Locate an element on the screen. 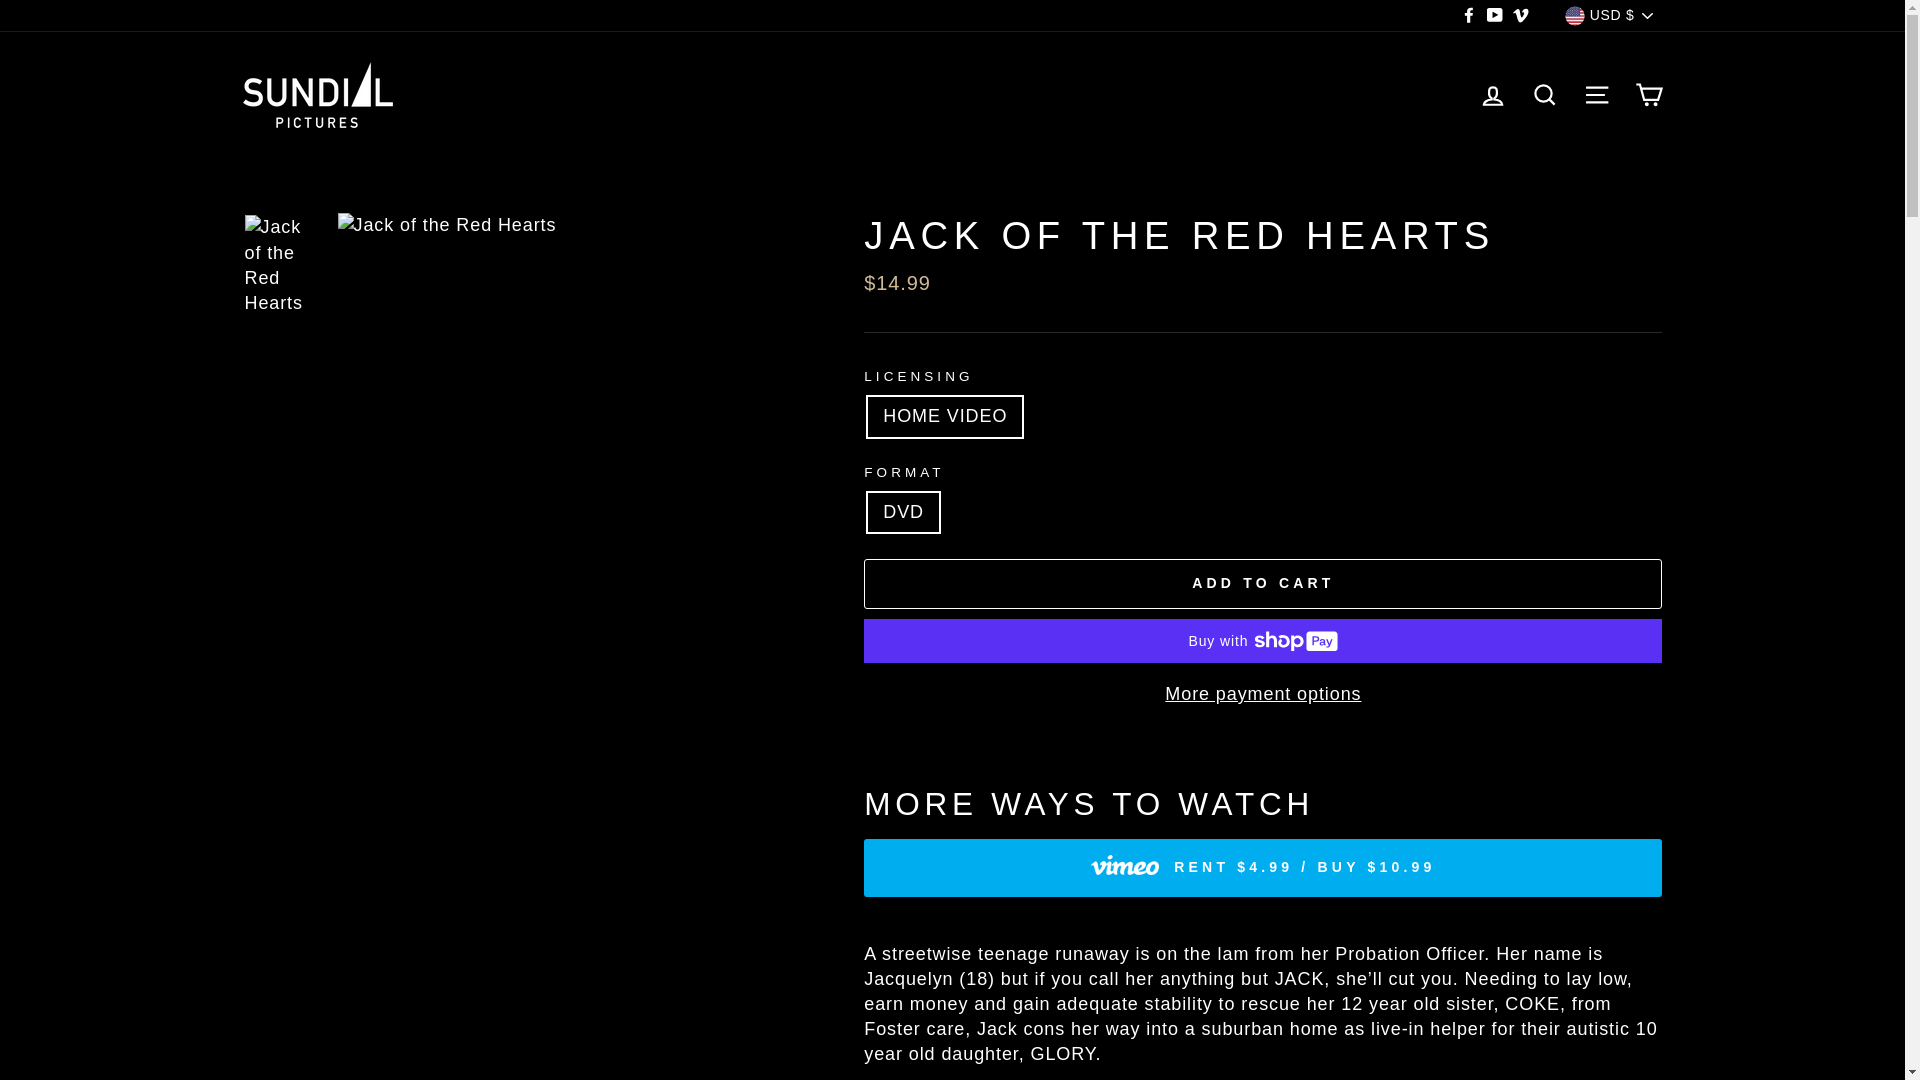 Image resolution: width=1920 pixels, height=1080 pixels. Page 1 is located at coordinates (1263, 1010).